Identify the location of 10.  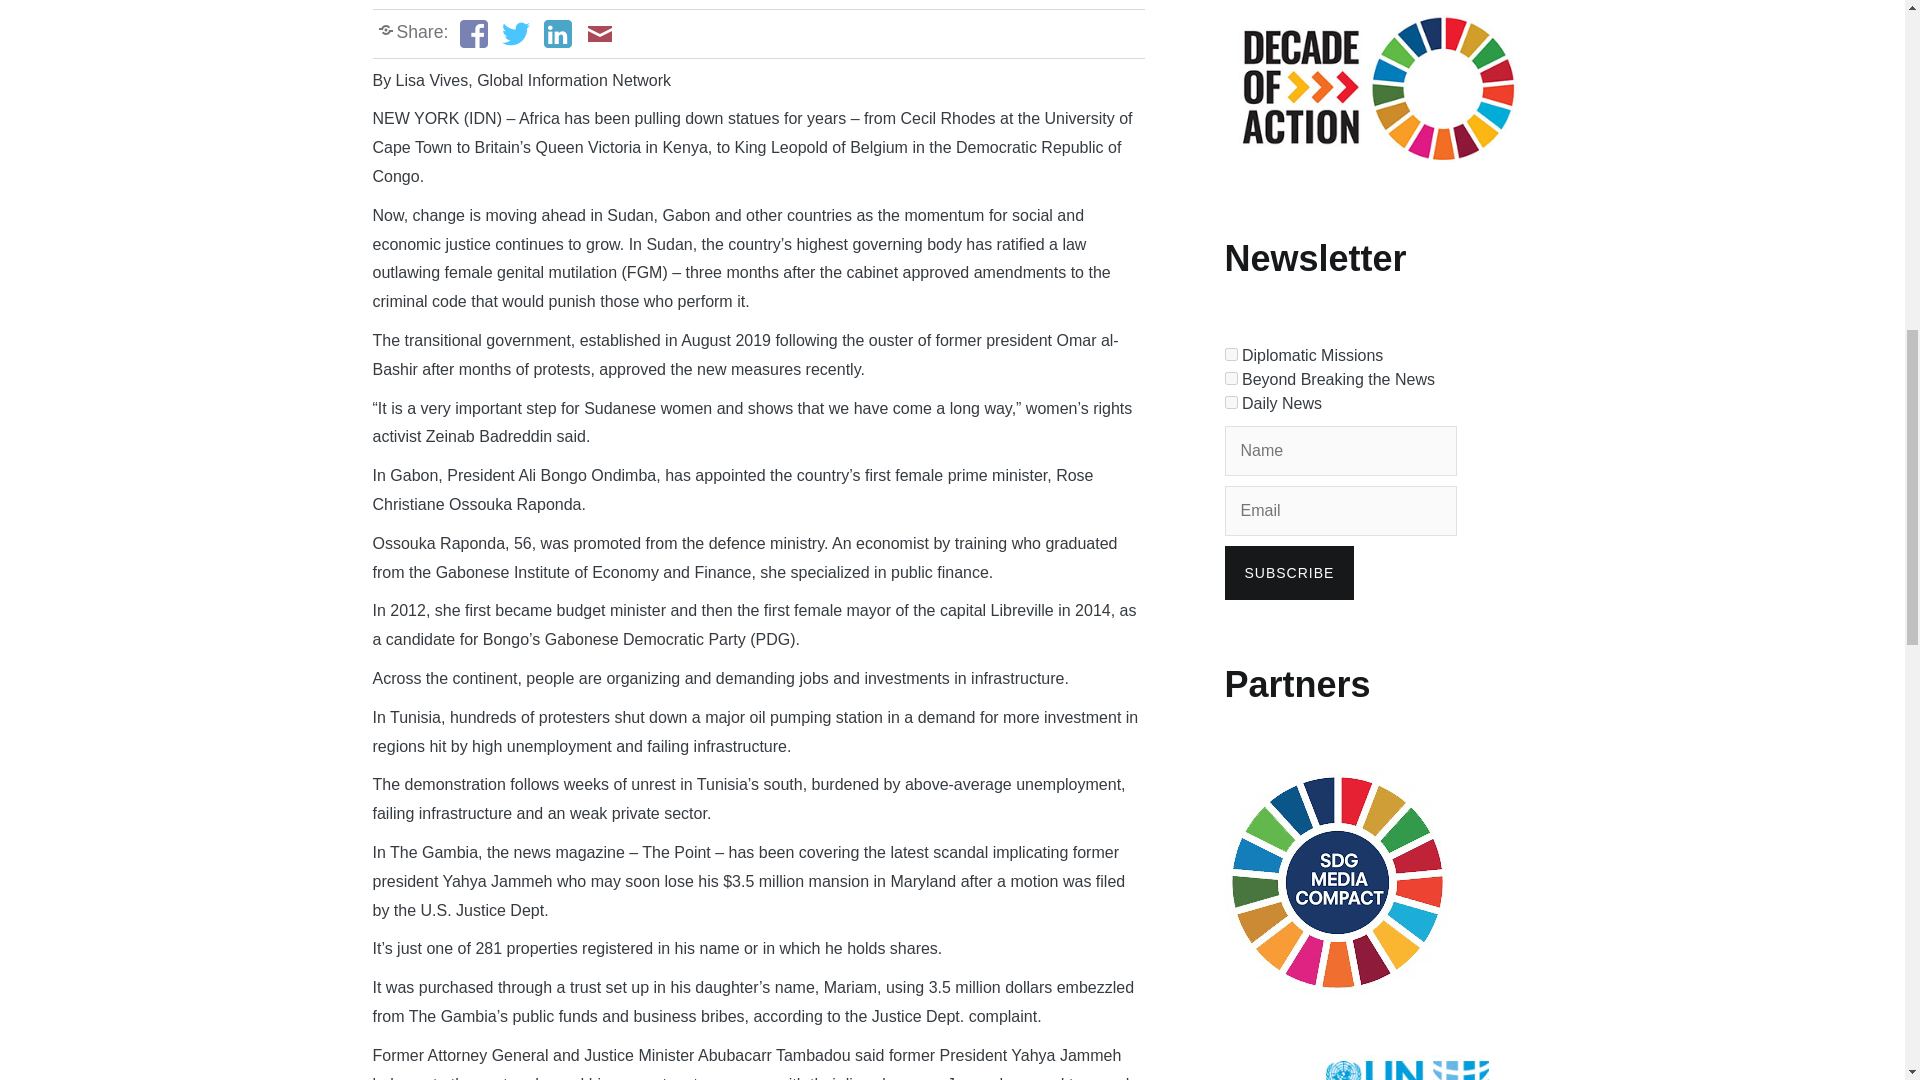
(1230, 402).